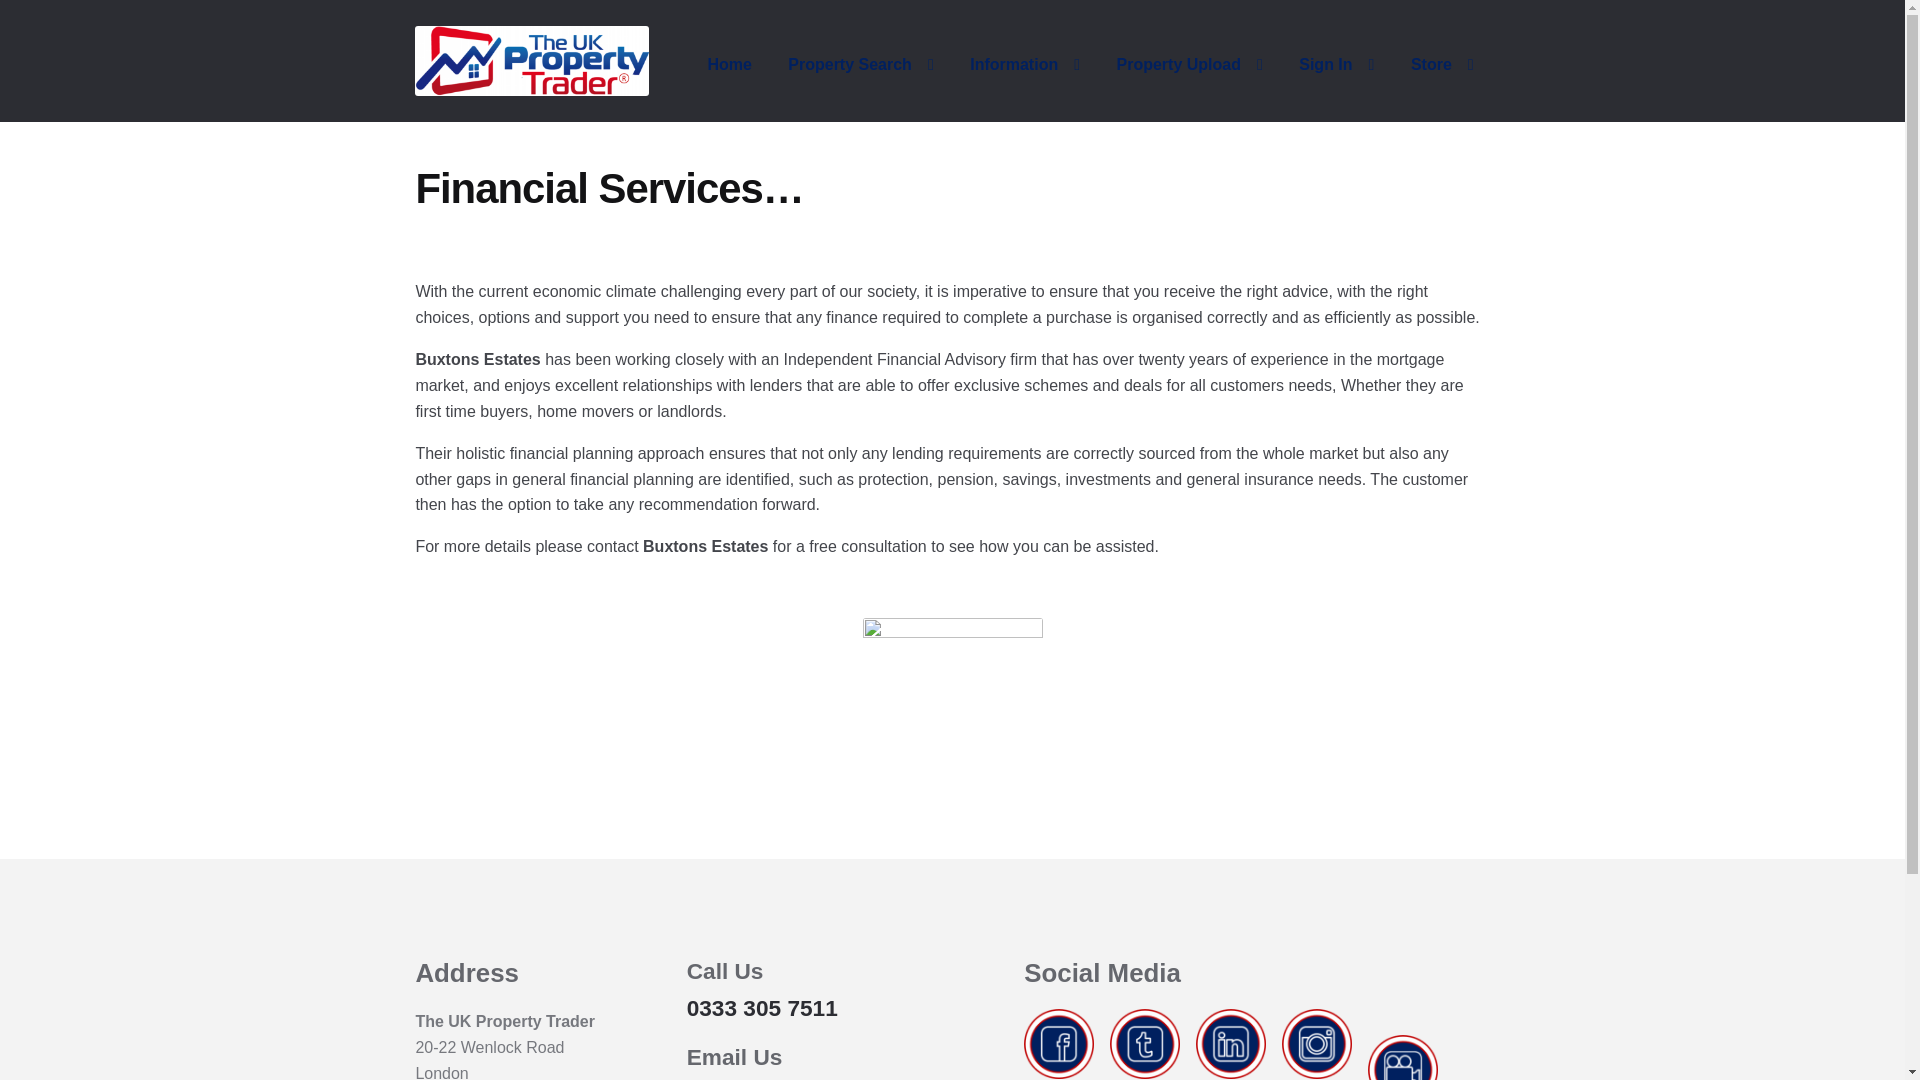 This screenshot has height=1080, width=1920. What do you see at coordinates (1025, 64) in the screenshot?
I see `Information` at bounding box center [1025, 64].